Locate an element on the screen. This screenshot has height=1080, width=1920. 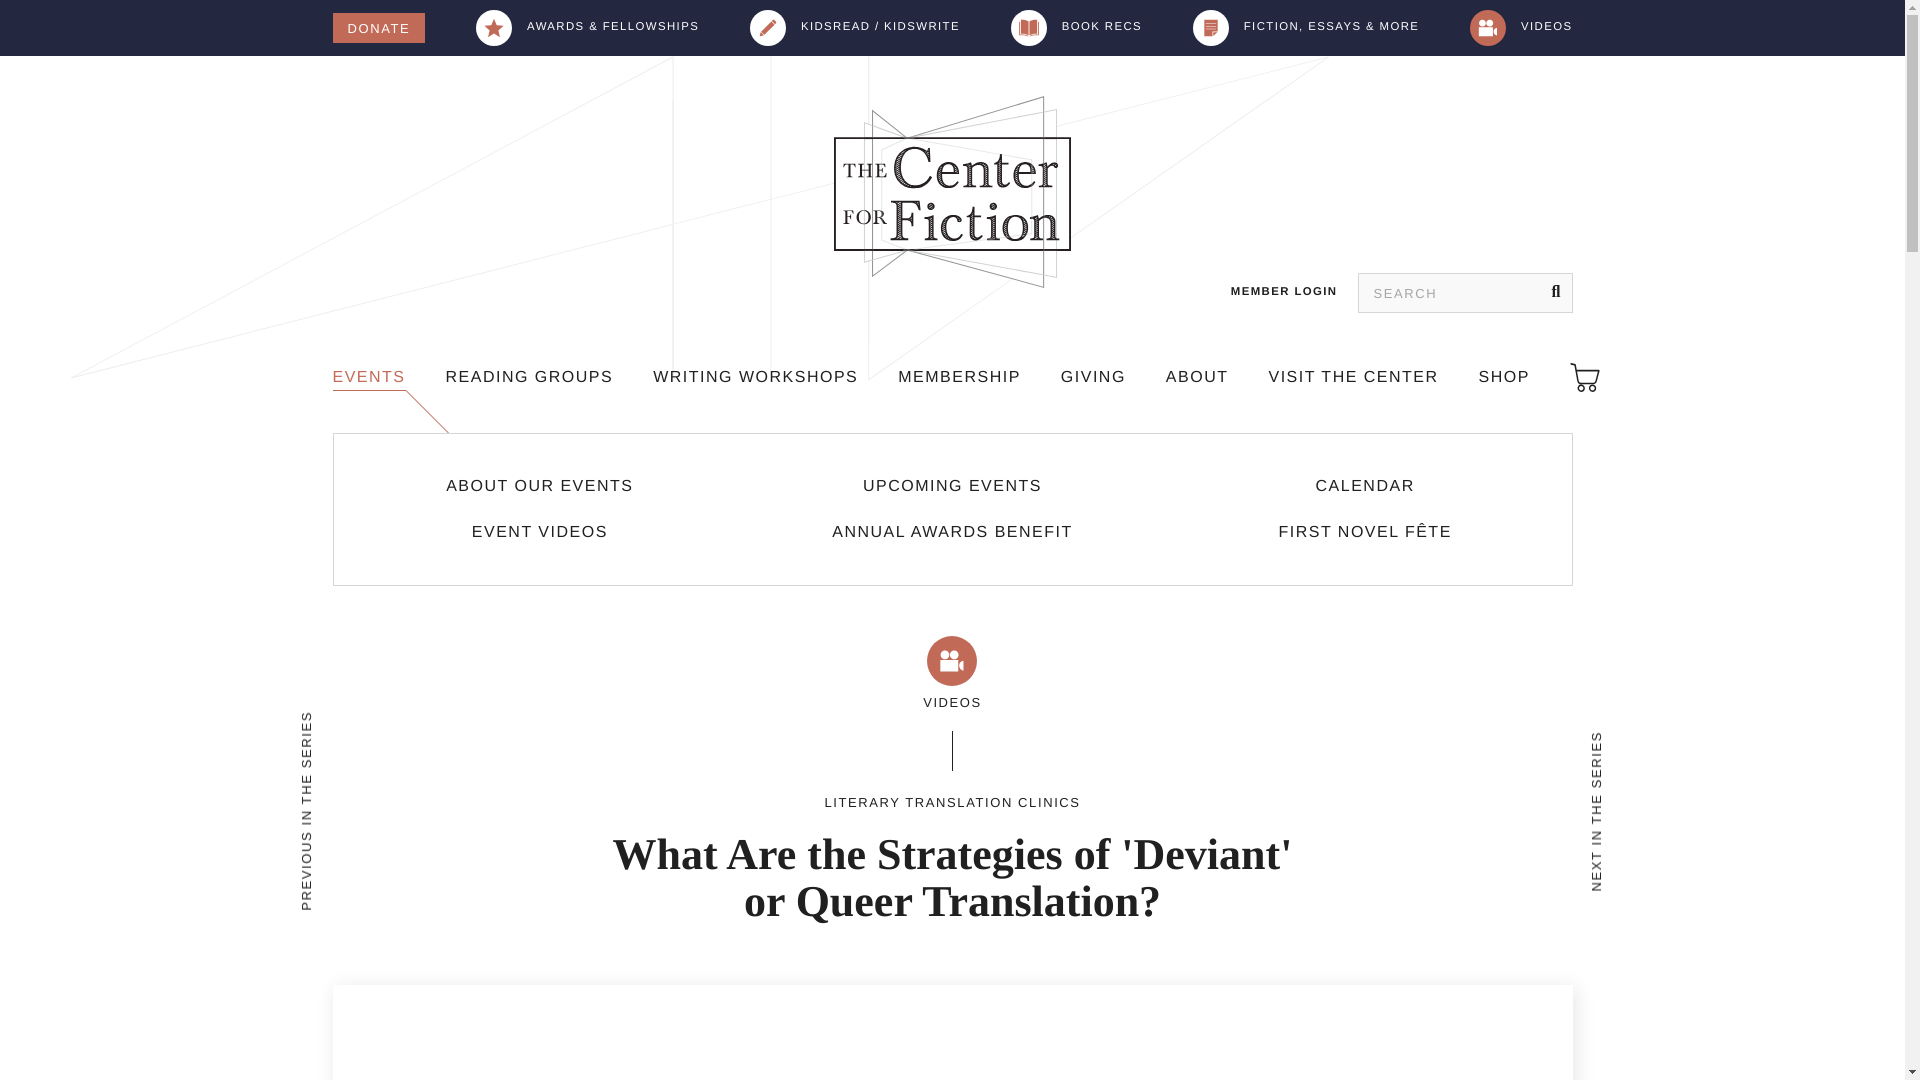
View your shopping cart is located at coordinates (1584, 378).